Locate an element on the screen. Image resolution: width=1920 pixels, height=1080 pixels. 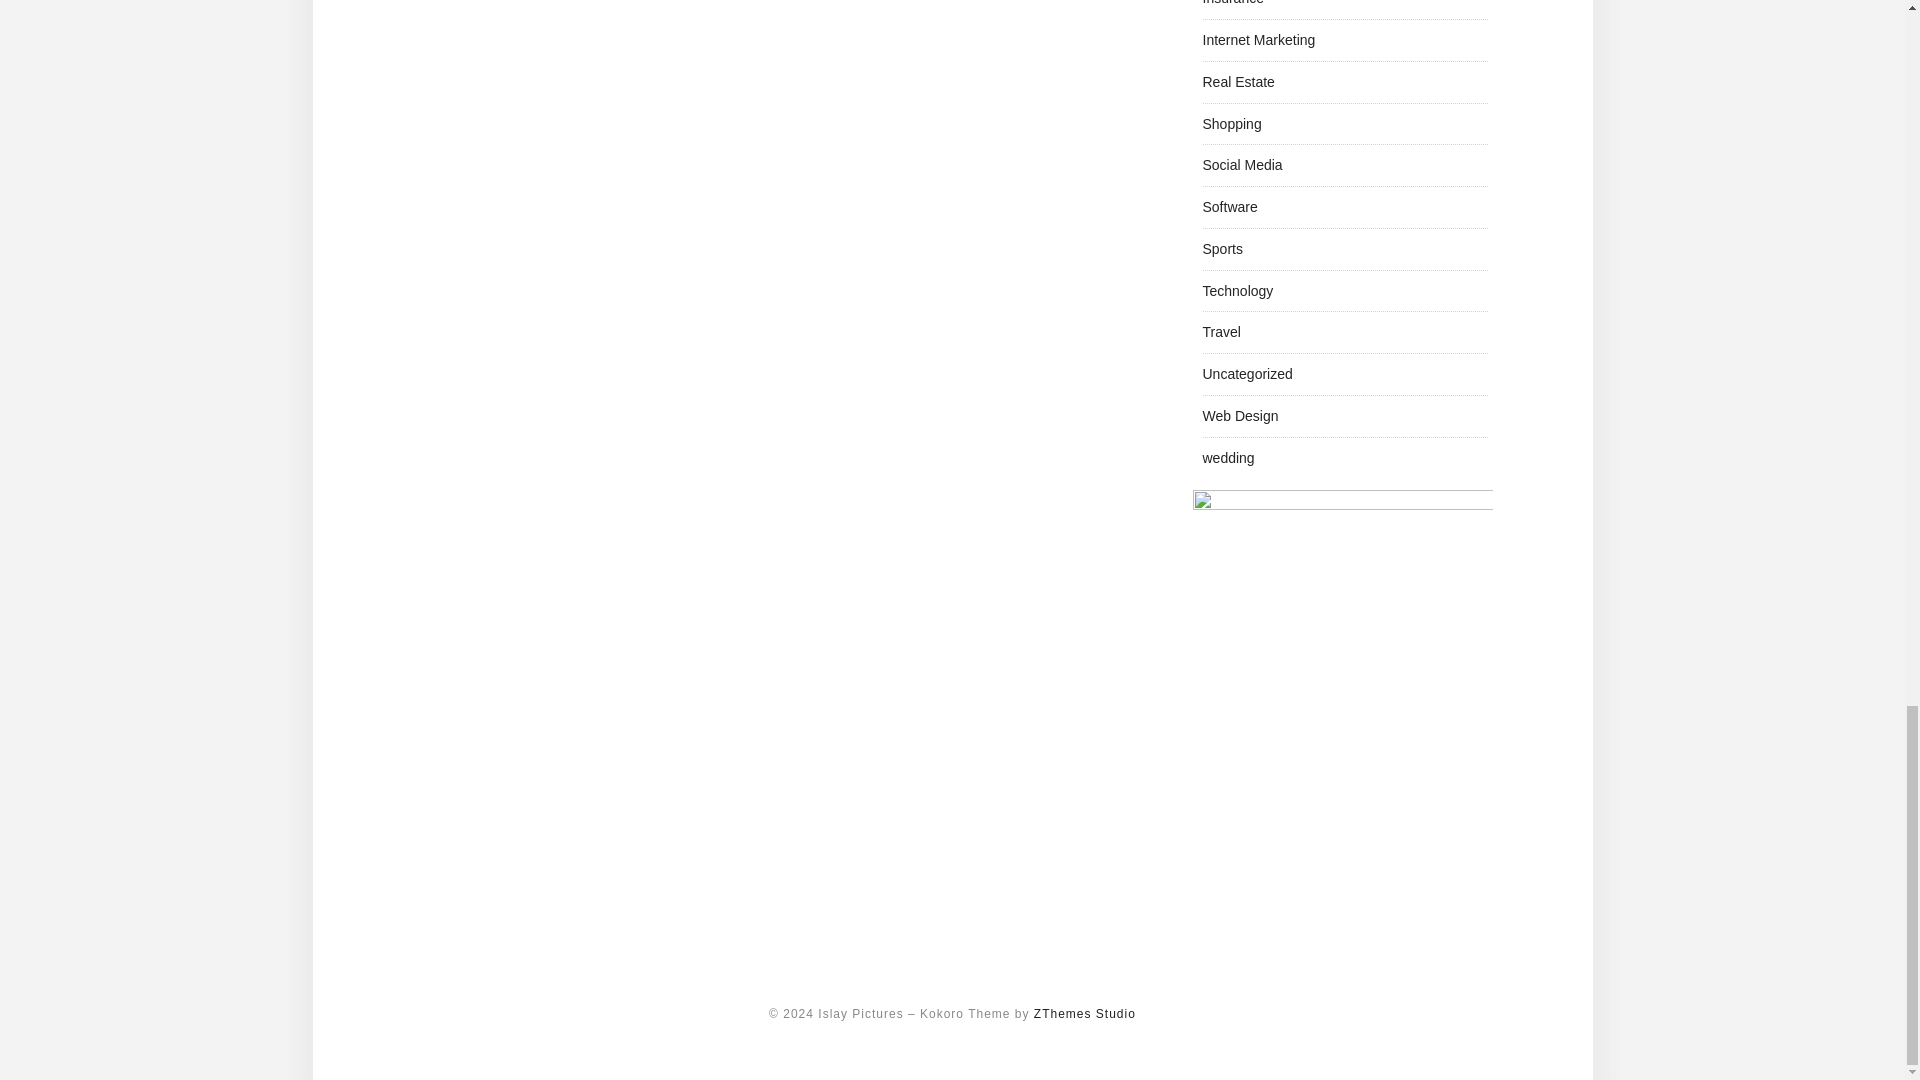
Internet Marketing is located at coordinates (1258, 40).